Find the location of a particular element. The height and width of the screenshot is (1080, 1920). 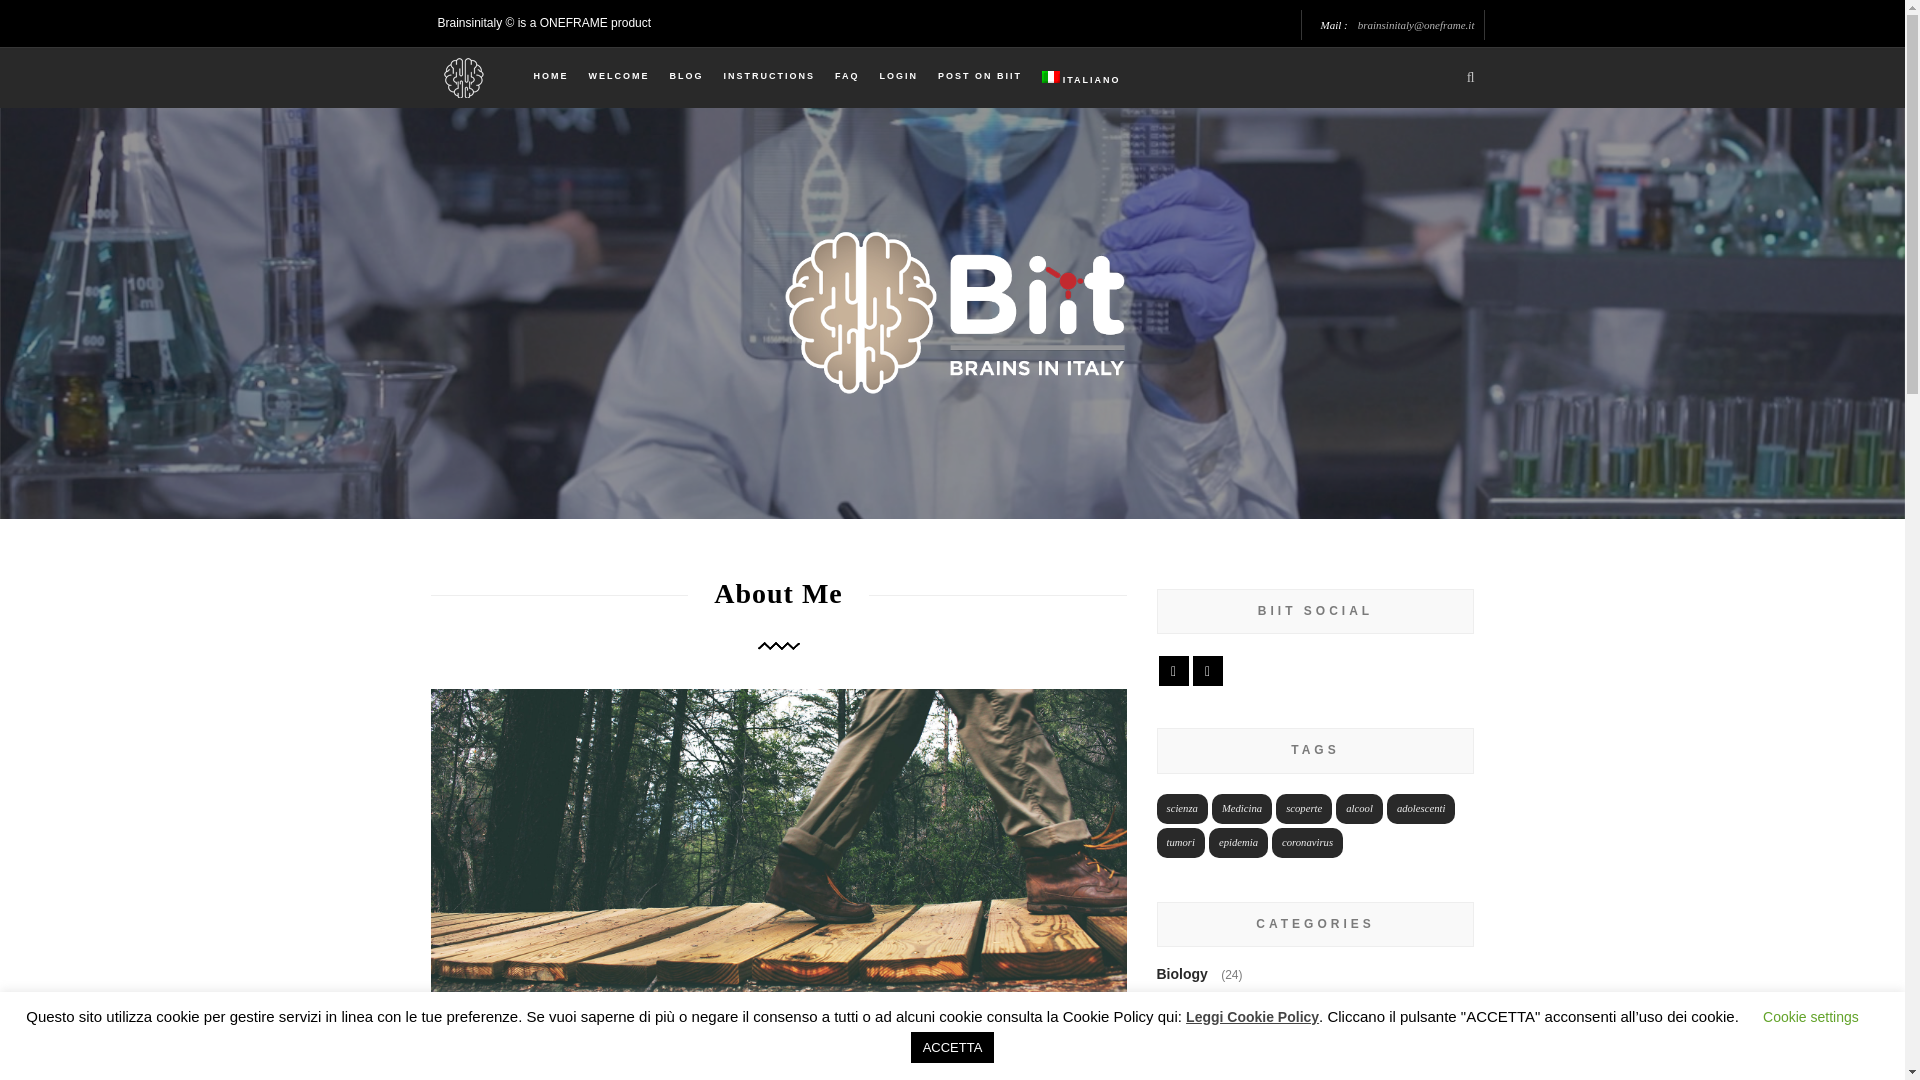

HOME is located at coordinates (550, 76).